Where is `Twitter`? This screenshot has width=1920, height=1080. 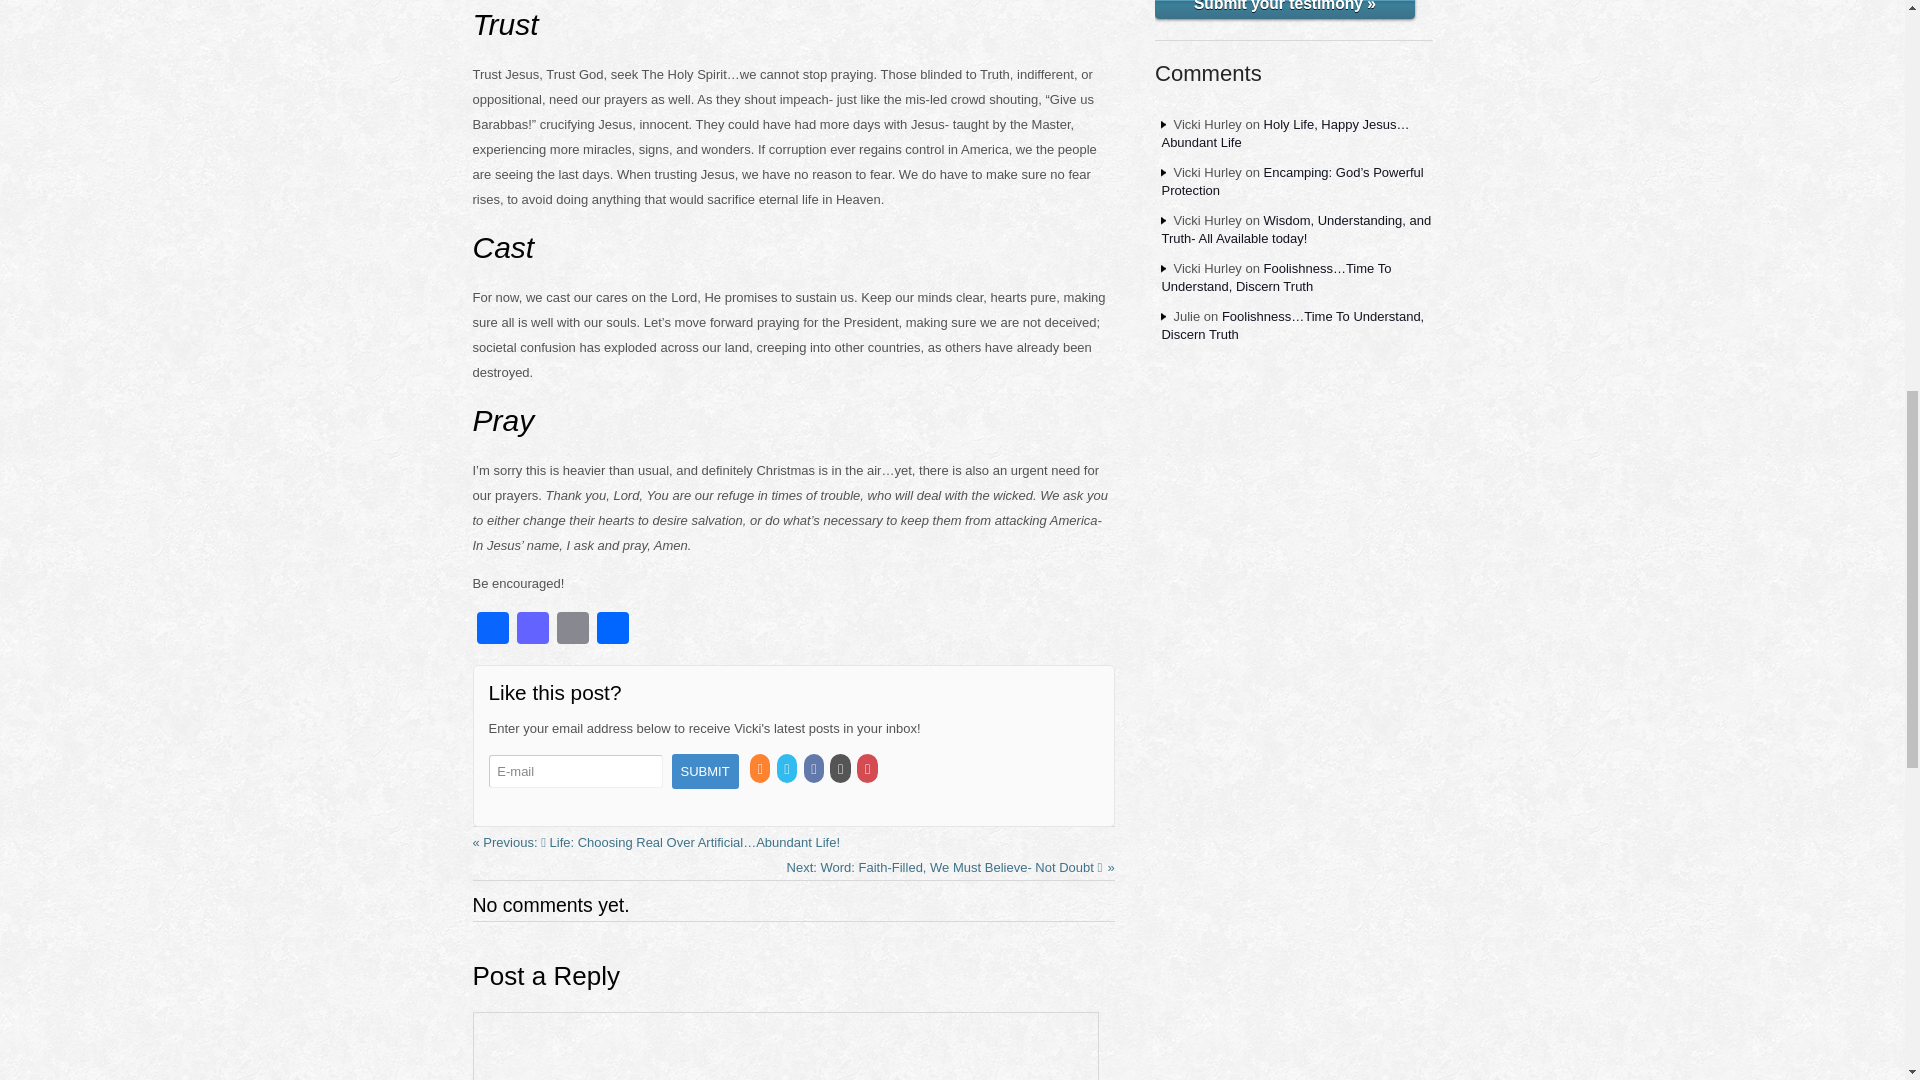 Twitter is located at coordinates (788, 769).